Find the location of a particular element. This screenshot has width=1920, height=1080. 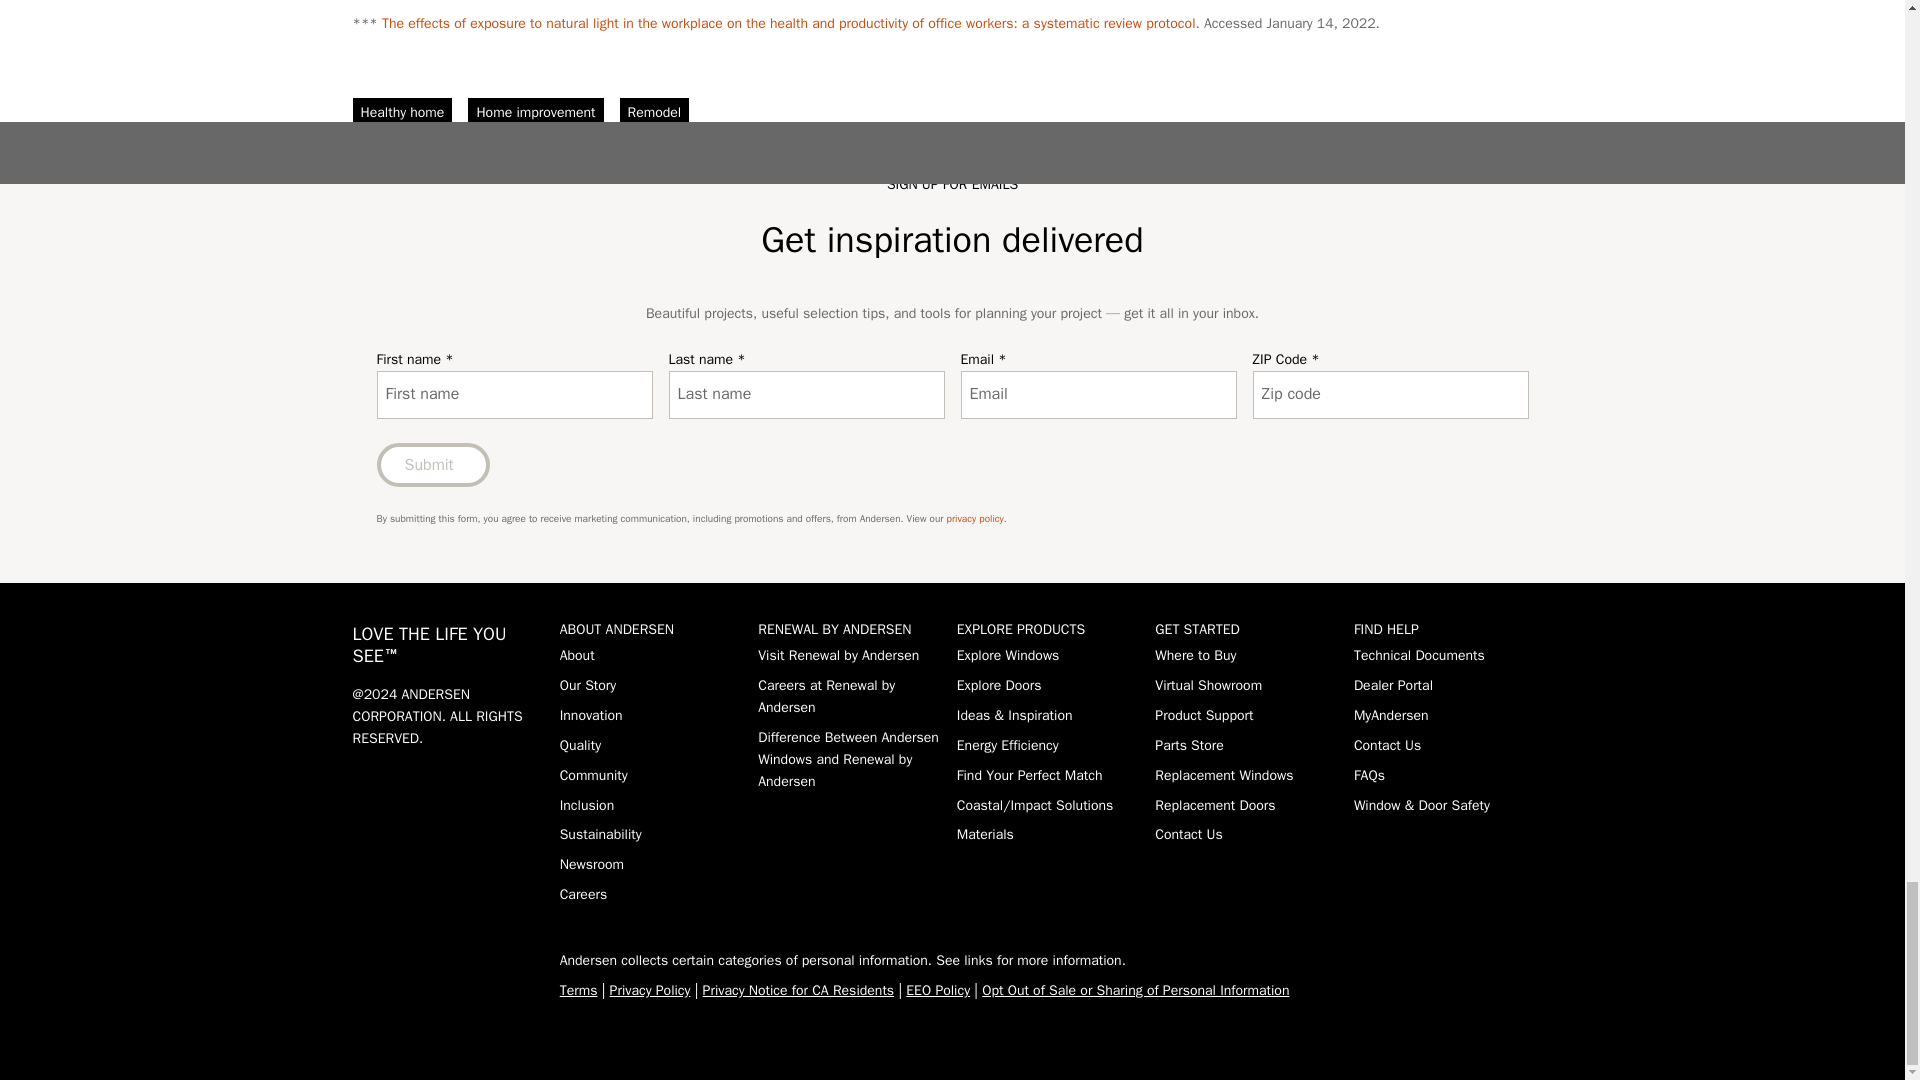

Healthy home is located at coordinates (401, 113).